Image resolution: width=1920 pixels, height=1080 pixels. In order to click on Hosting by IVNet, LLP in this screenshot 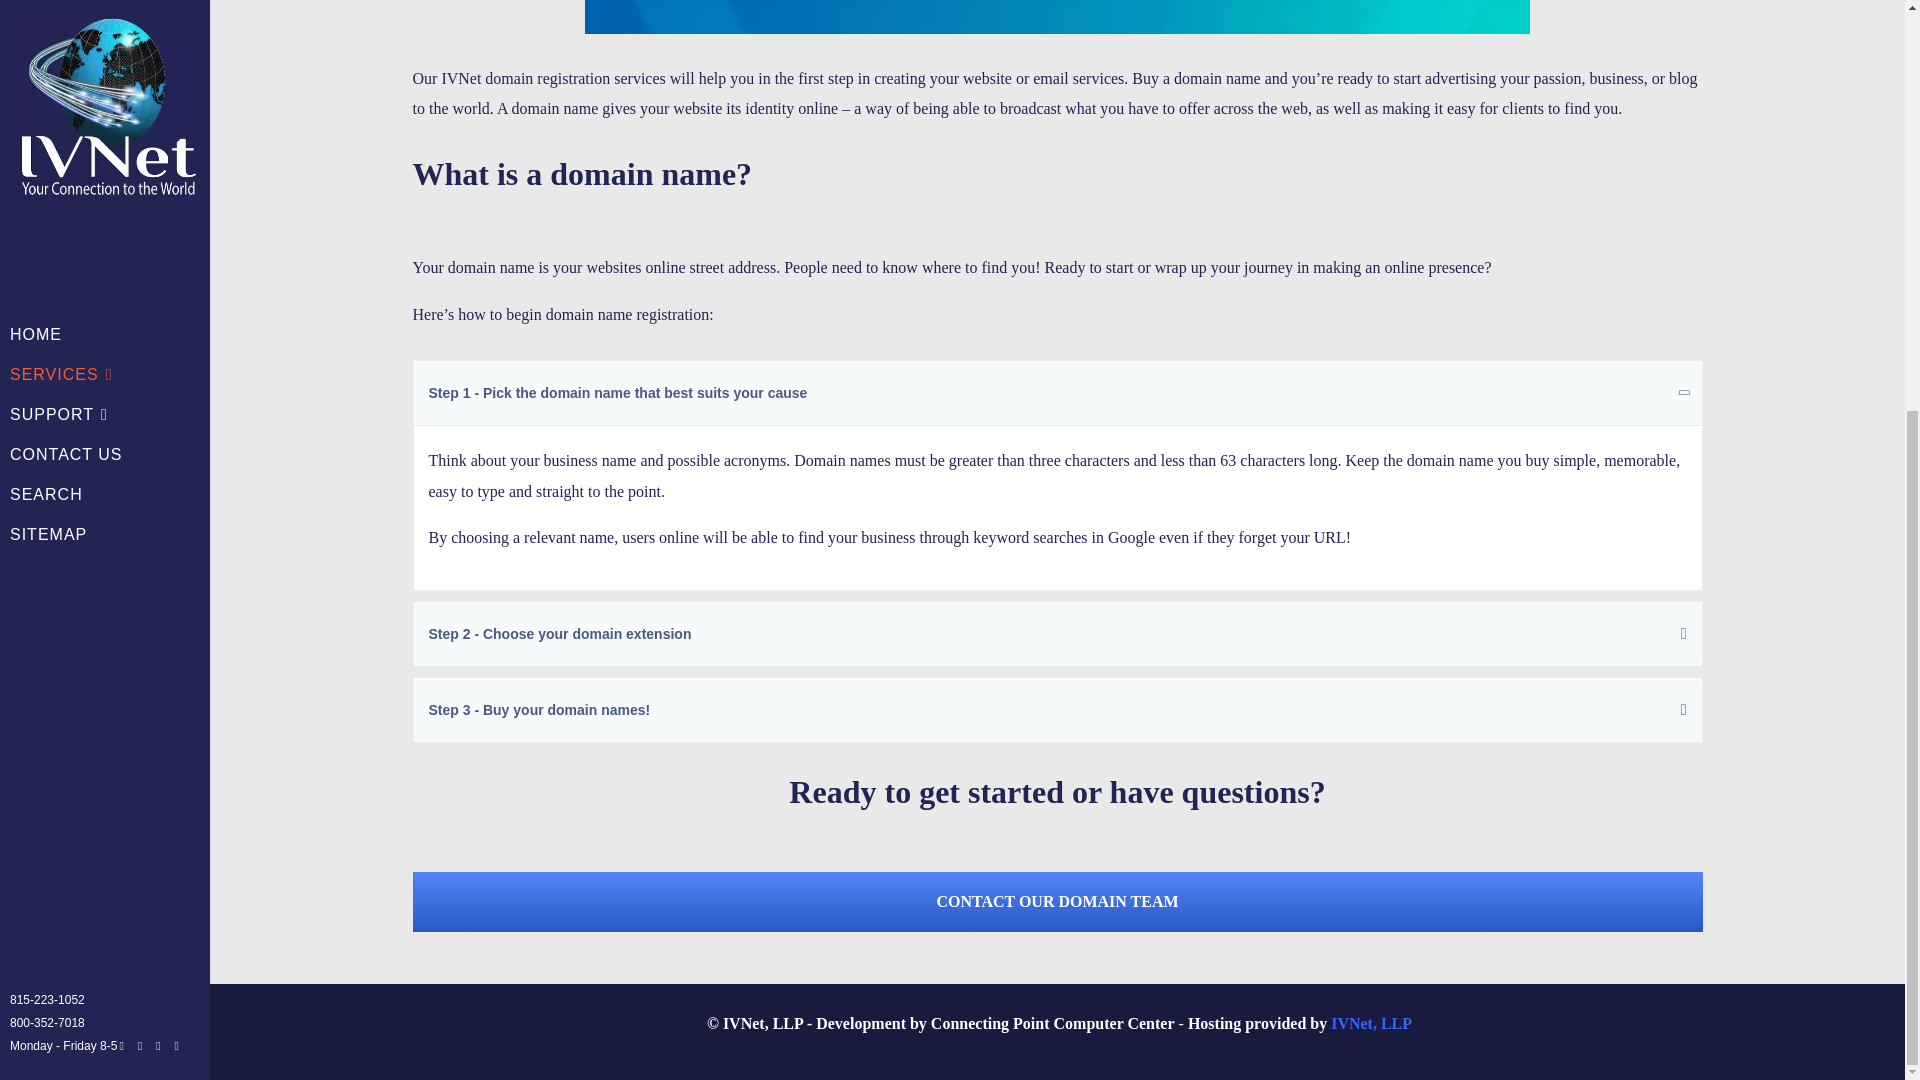, I will do `click(1370, 1024)`.